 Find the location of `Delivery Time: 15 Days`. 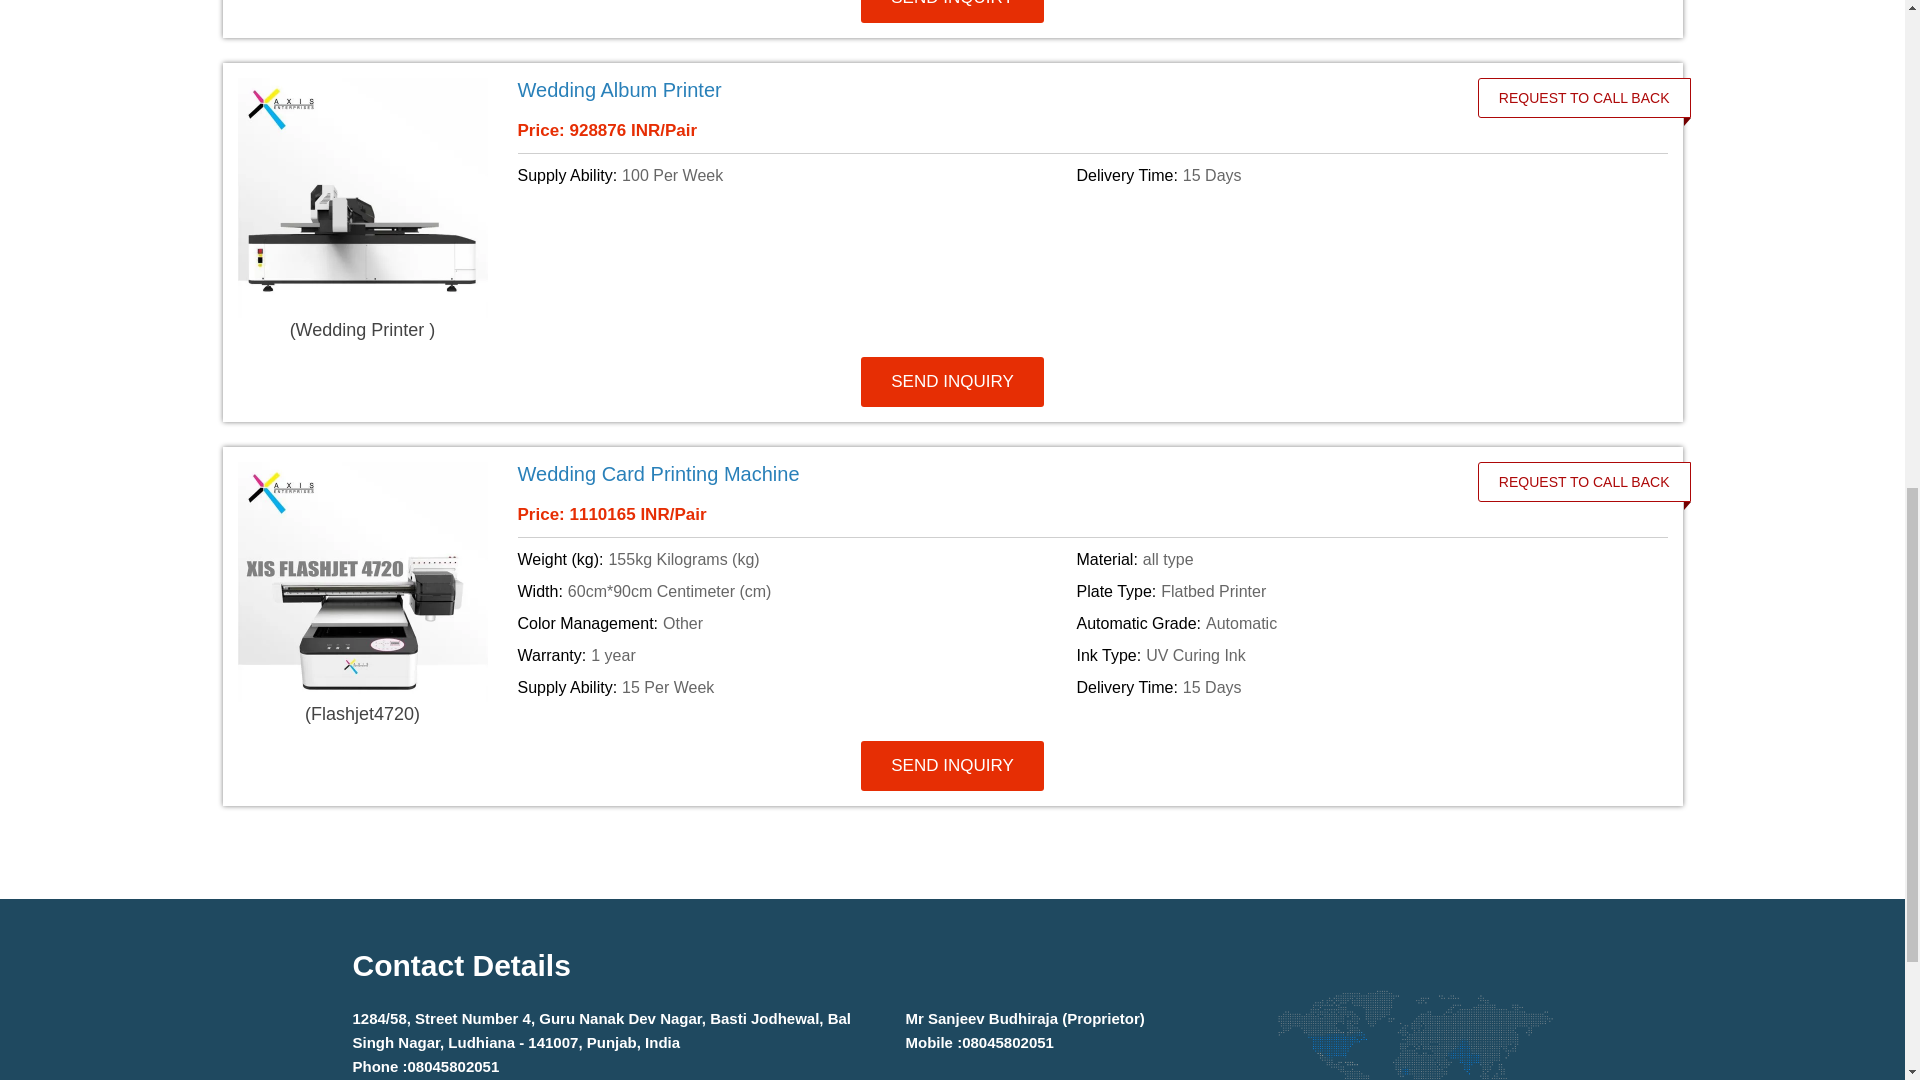

Delivery Time: 15 Days is located at coordinates (1352, 176).